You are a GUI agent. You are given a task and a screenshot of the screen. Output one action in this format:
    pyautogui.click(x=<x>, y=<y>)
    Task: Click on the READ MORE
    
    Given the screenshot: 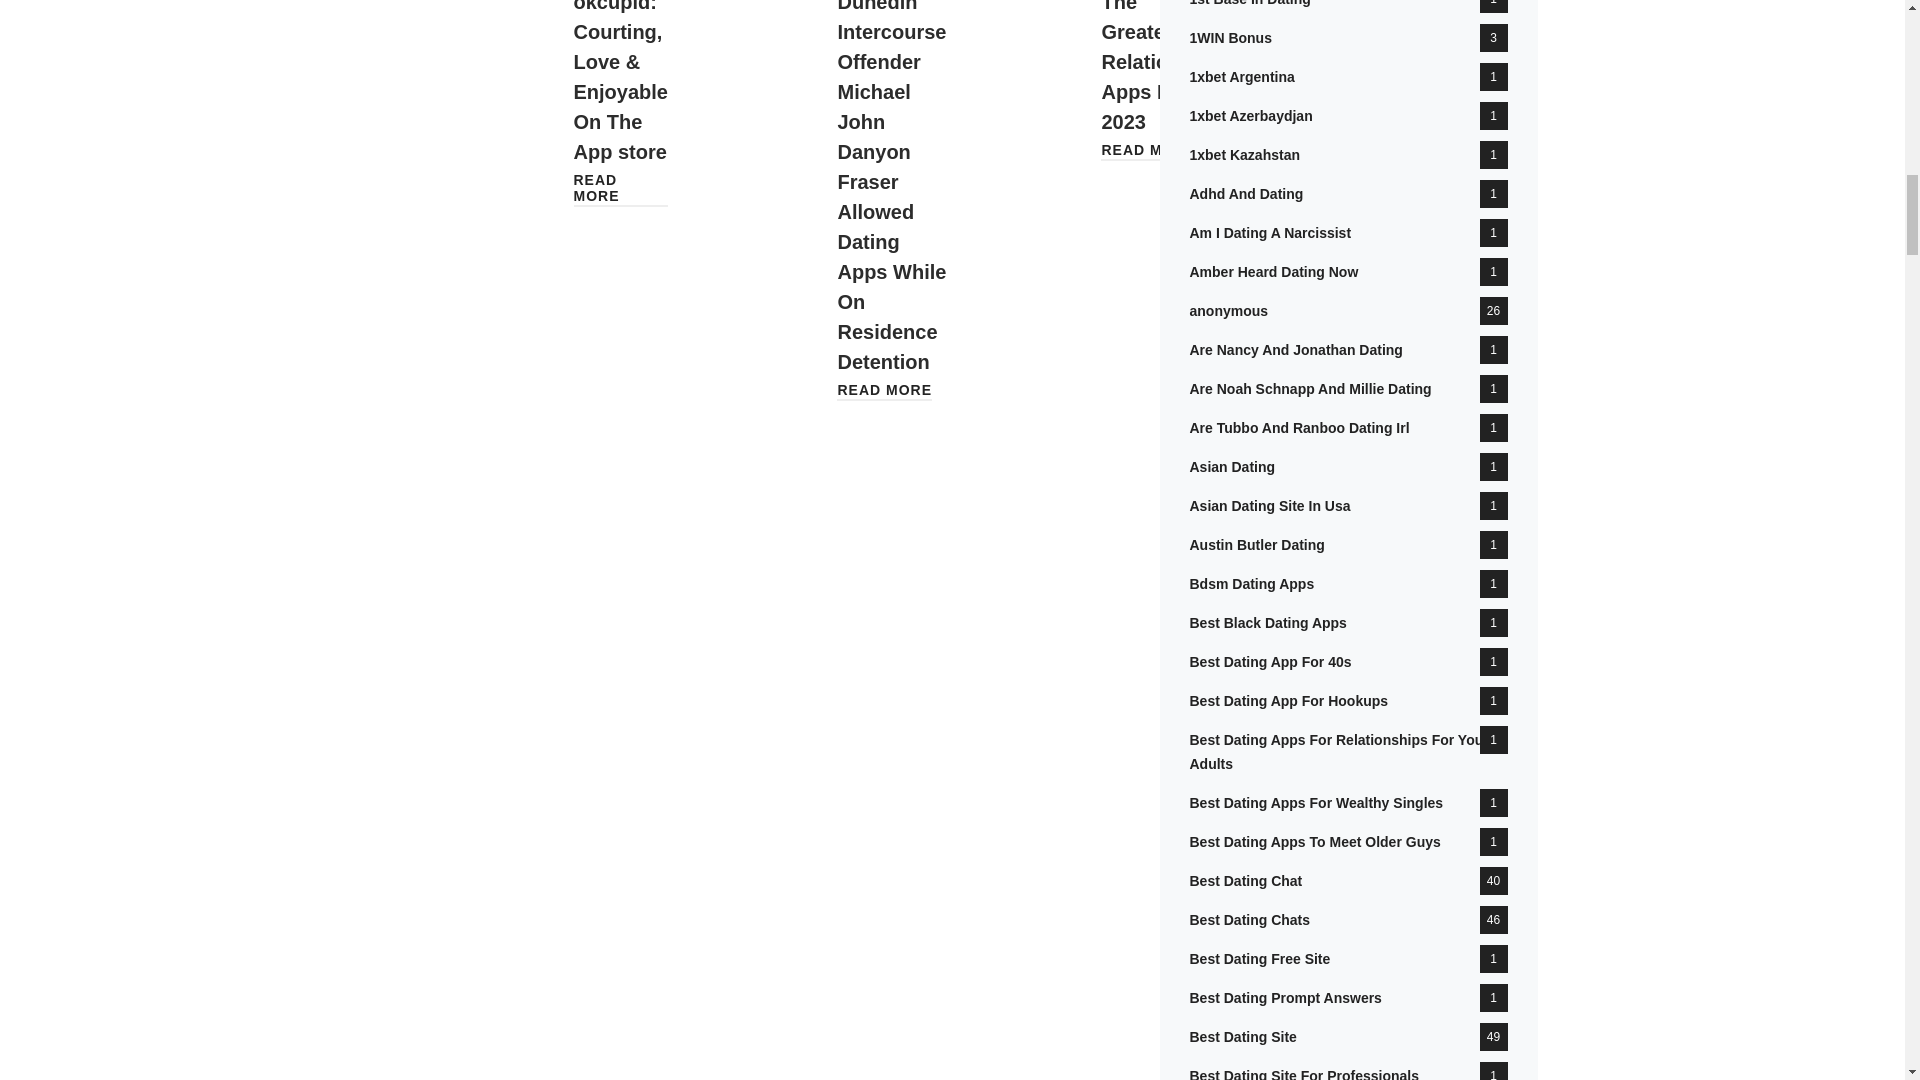 What is the action you would take?
    pyautogui.click(x=621, y=188)
    